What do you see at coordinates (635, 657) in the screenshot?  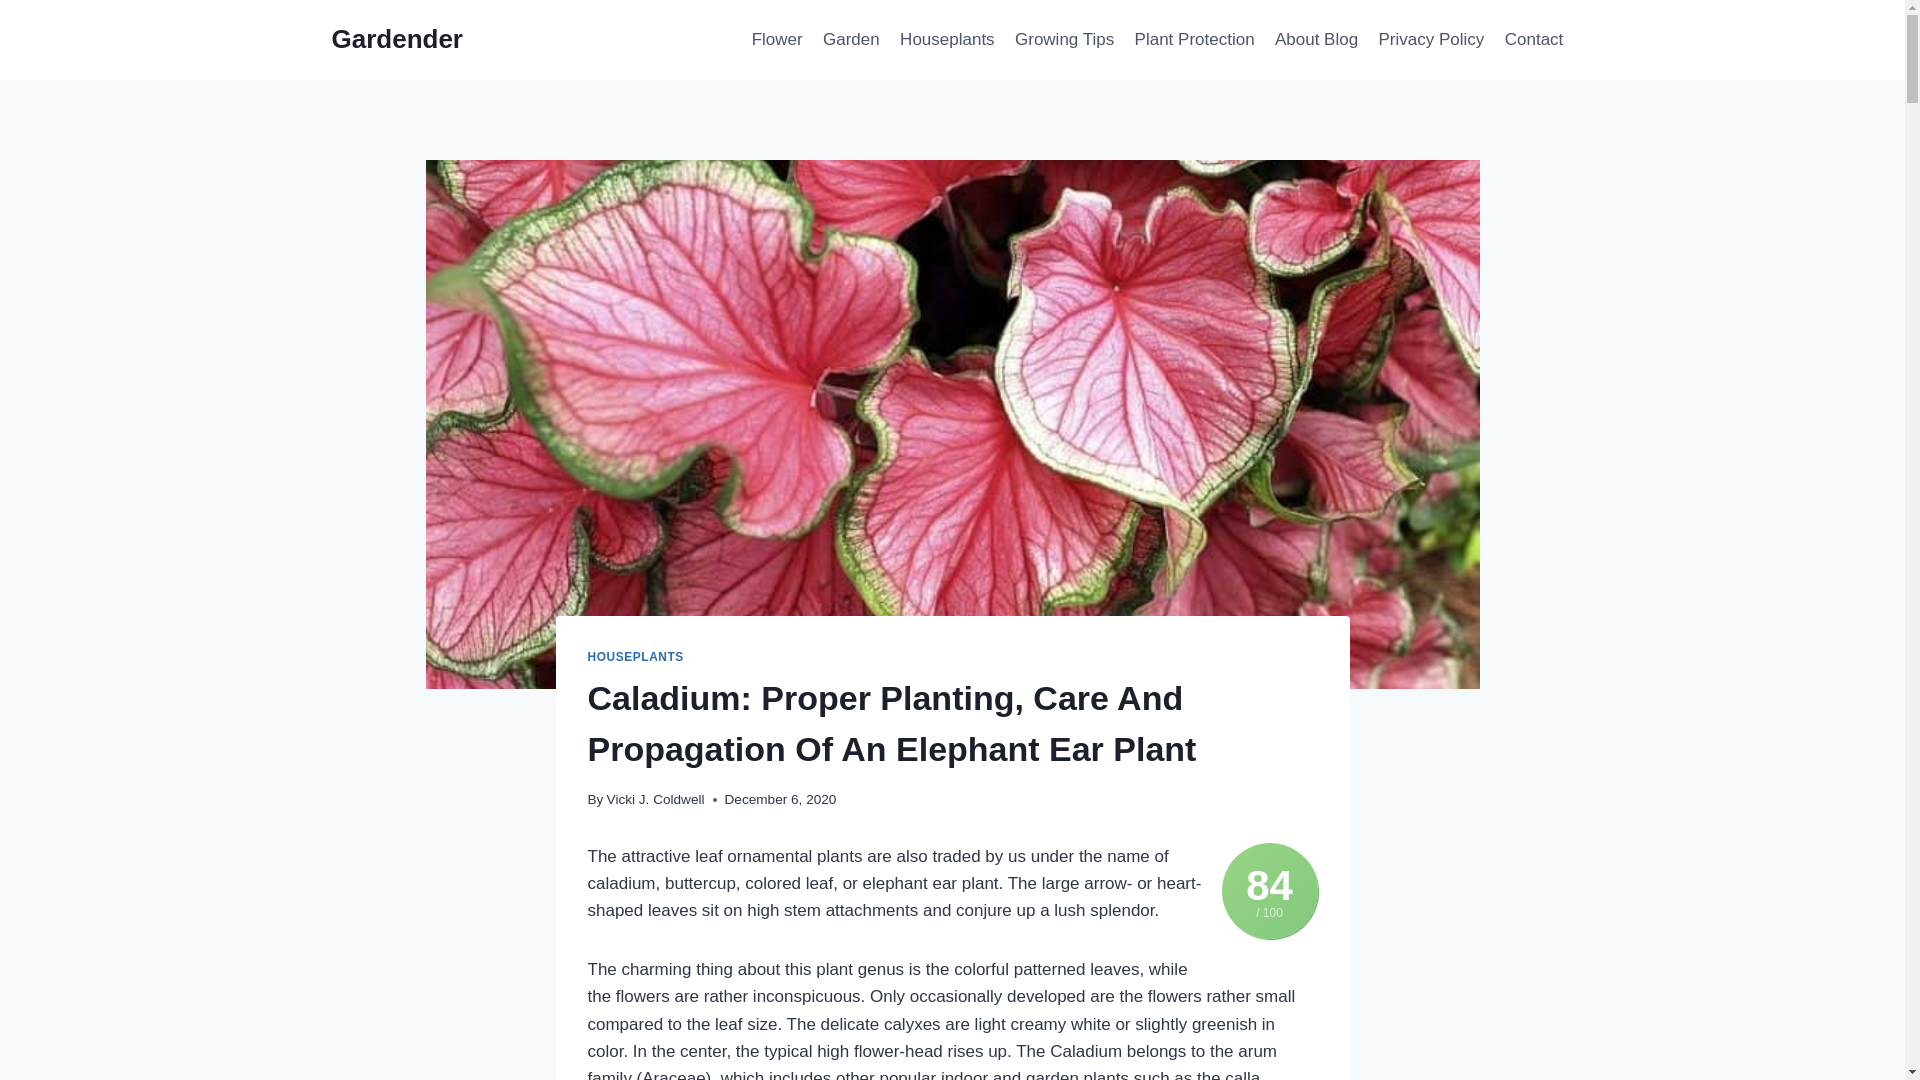 I see `HOUSEPLANTS` at bounding box center [635, 657].